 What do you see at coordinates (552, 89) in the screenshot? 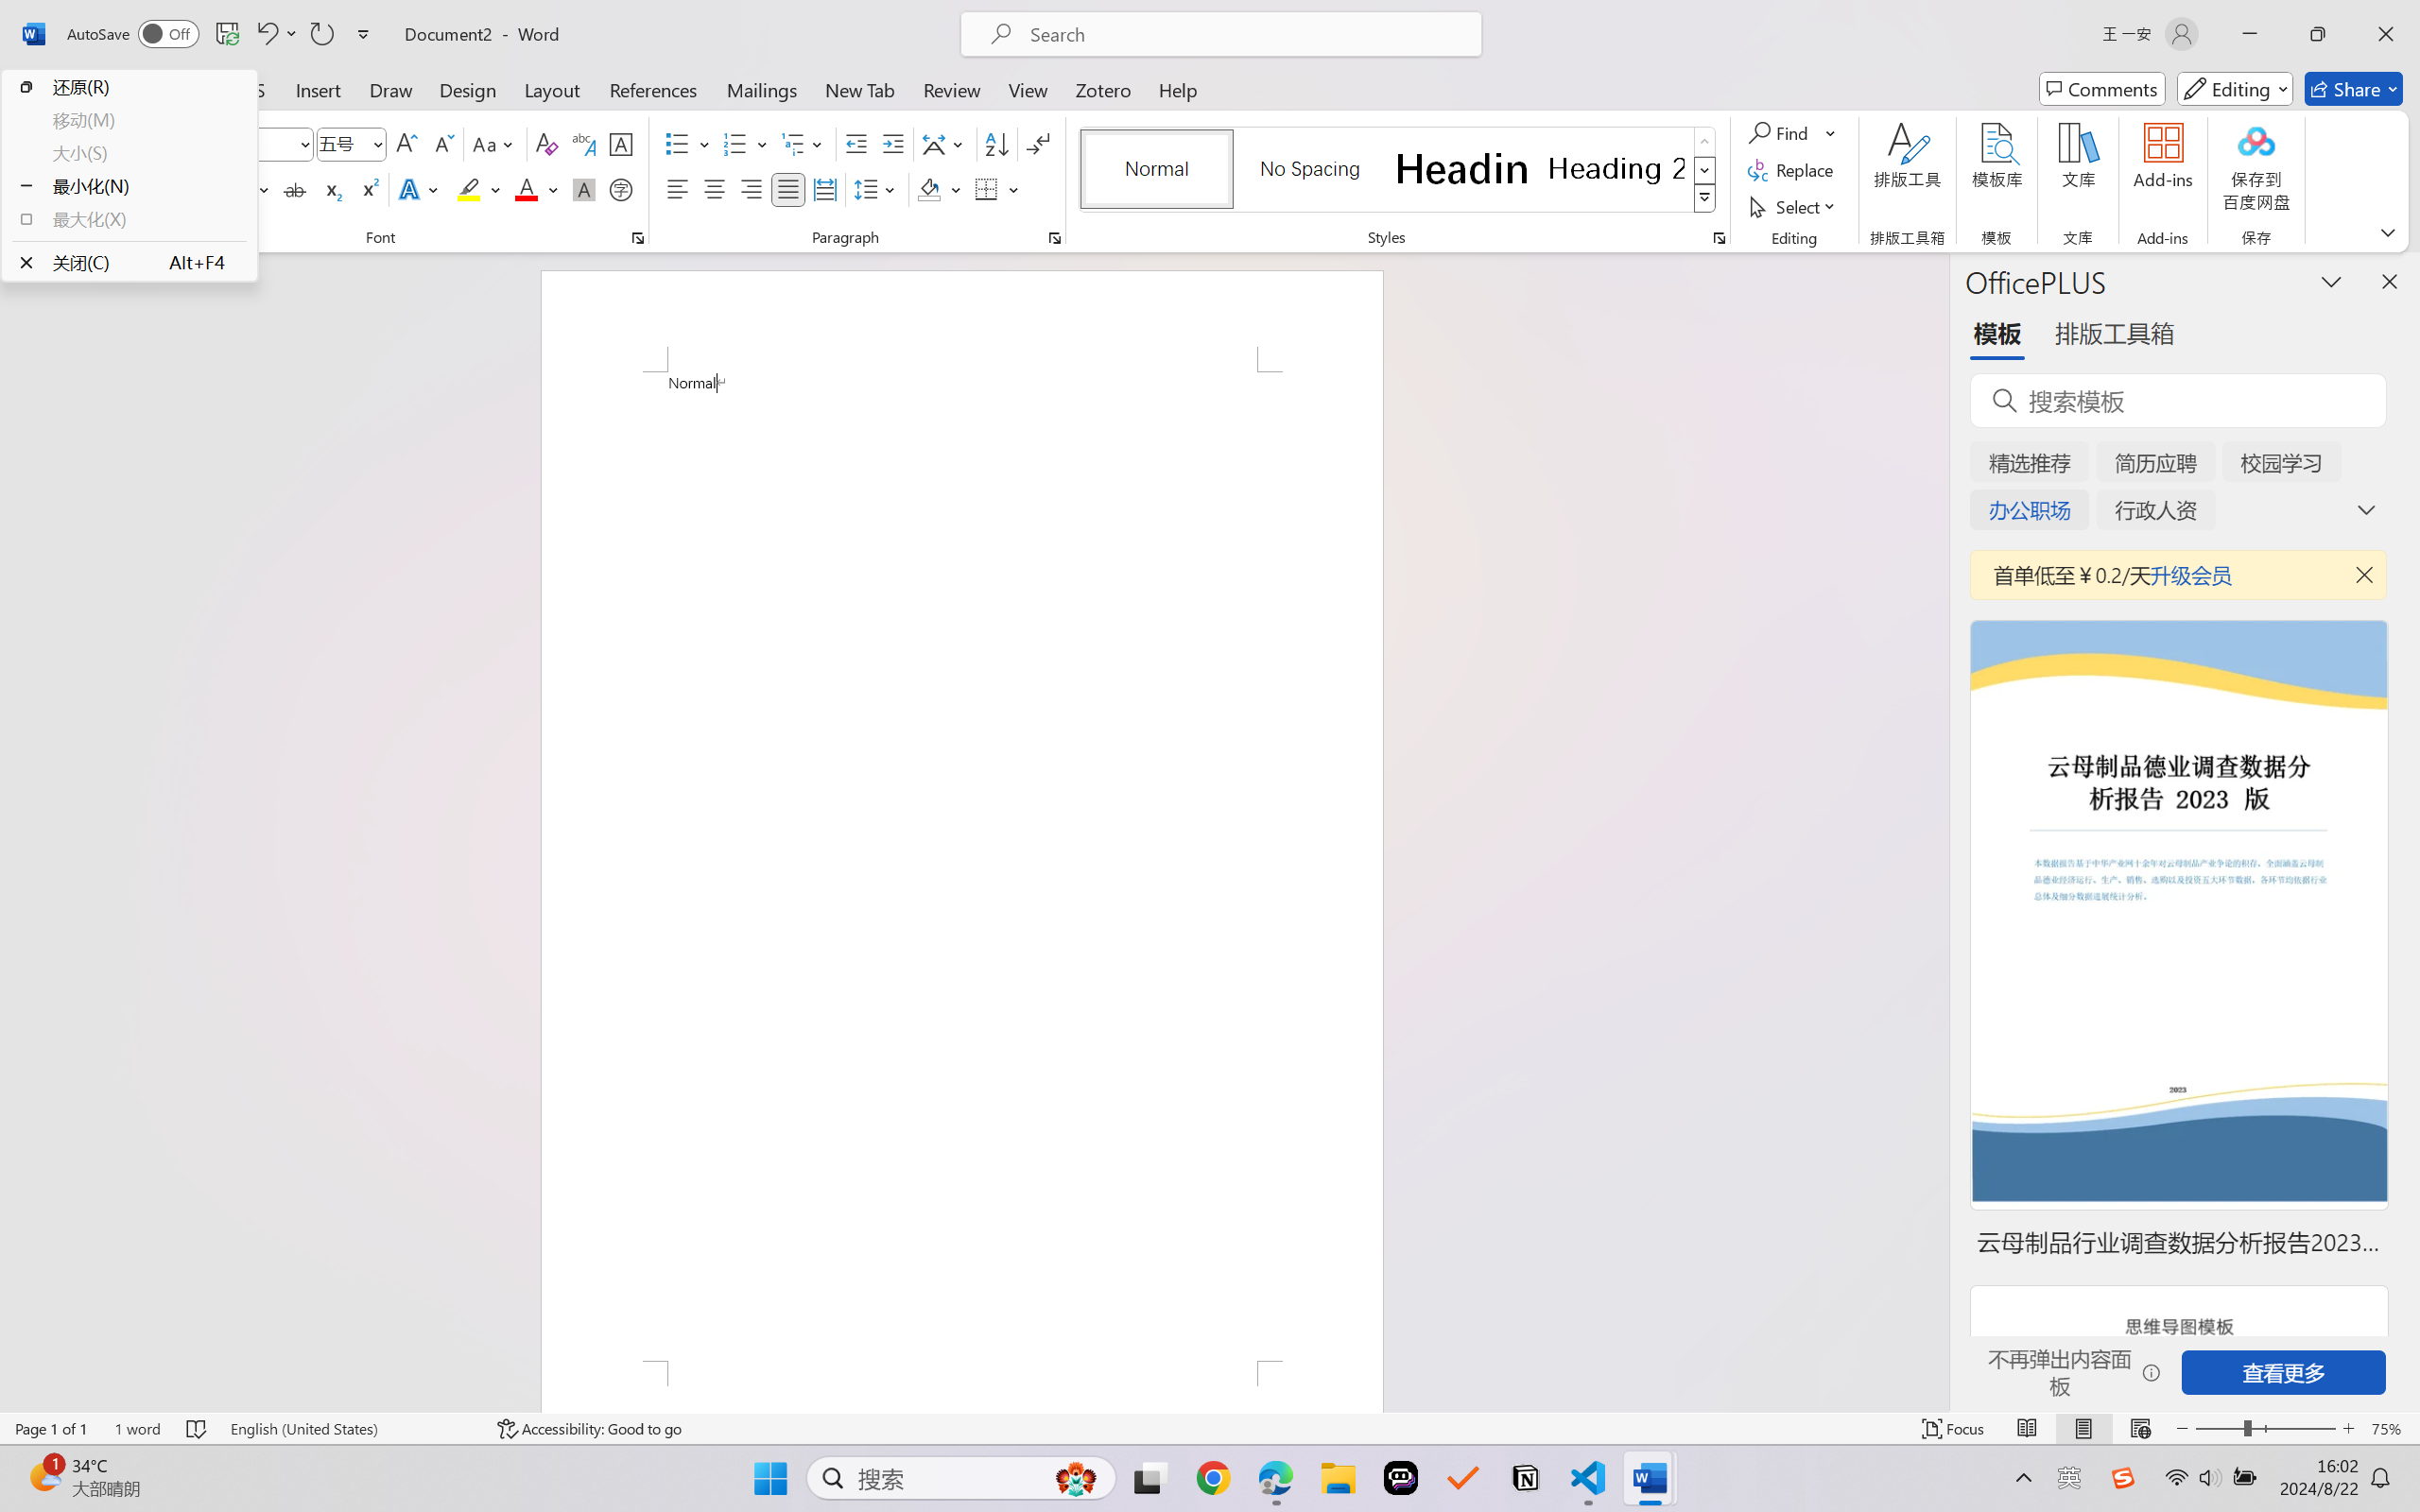
I see `Layout` at bounding box center [552, 89].